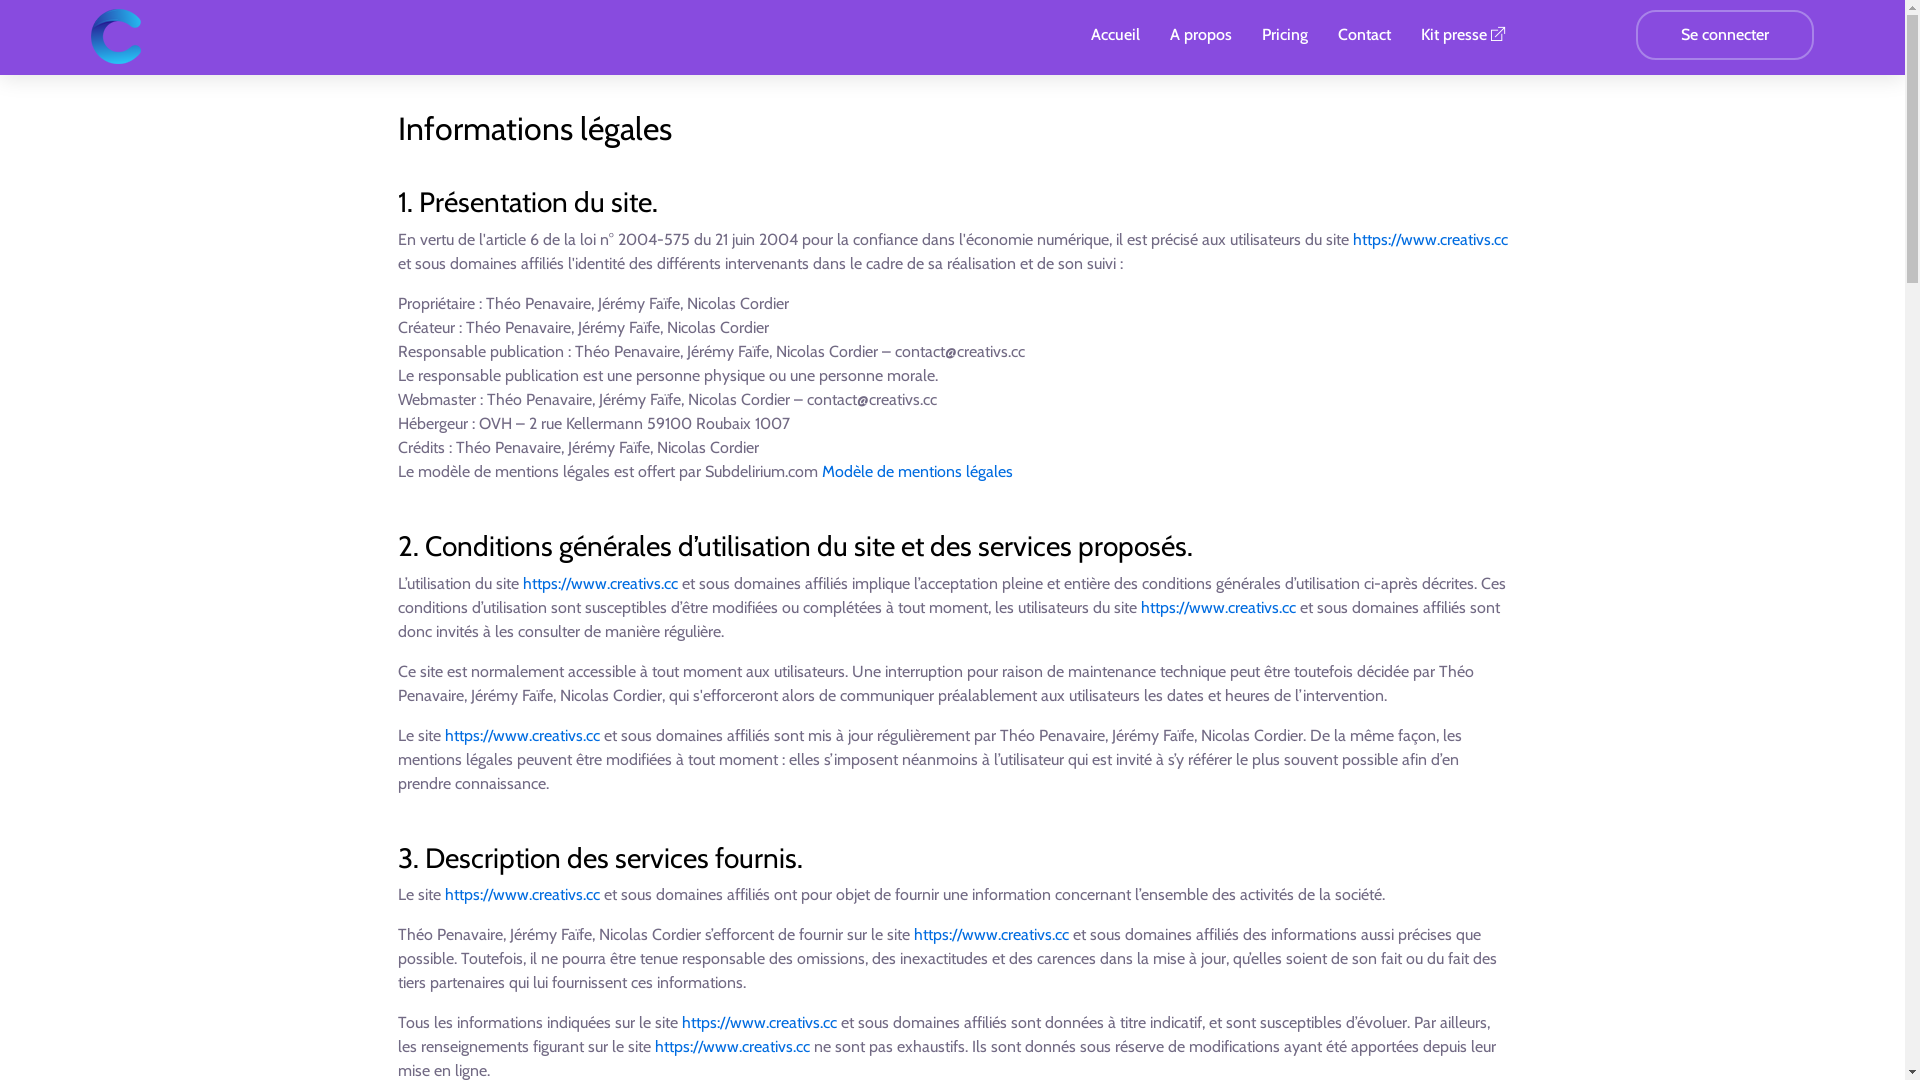 The image size is (1920, 1080). What do you see at coordinates (1364, 35) in the screenshot?
I see `Contact` at bounding box center [1364, 35].